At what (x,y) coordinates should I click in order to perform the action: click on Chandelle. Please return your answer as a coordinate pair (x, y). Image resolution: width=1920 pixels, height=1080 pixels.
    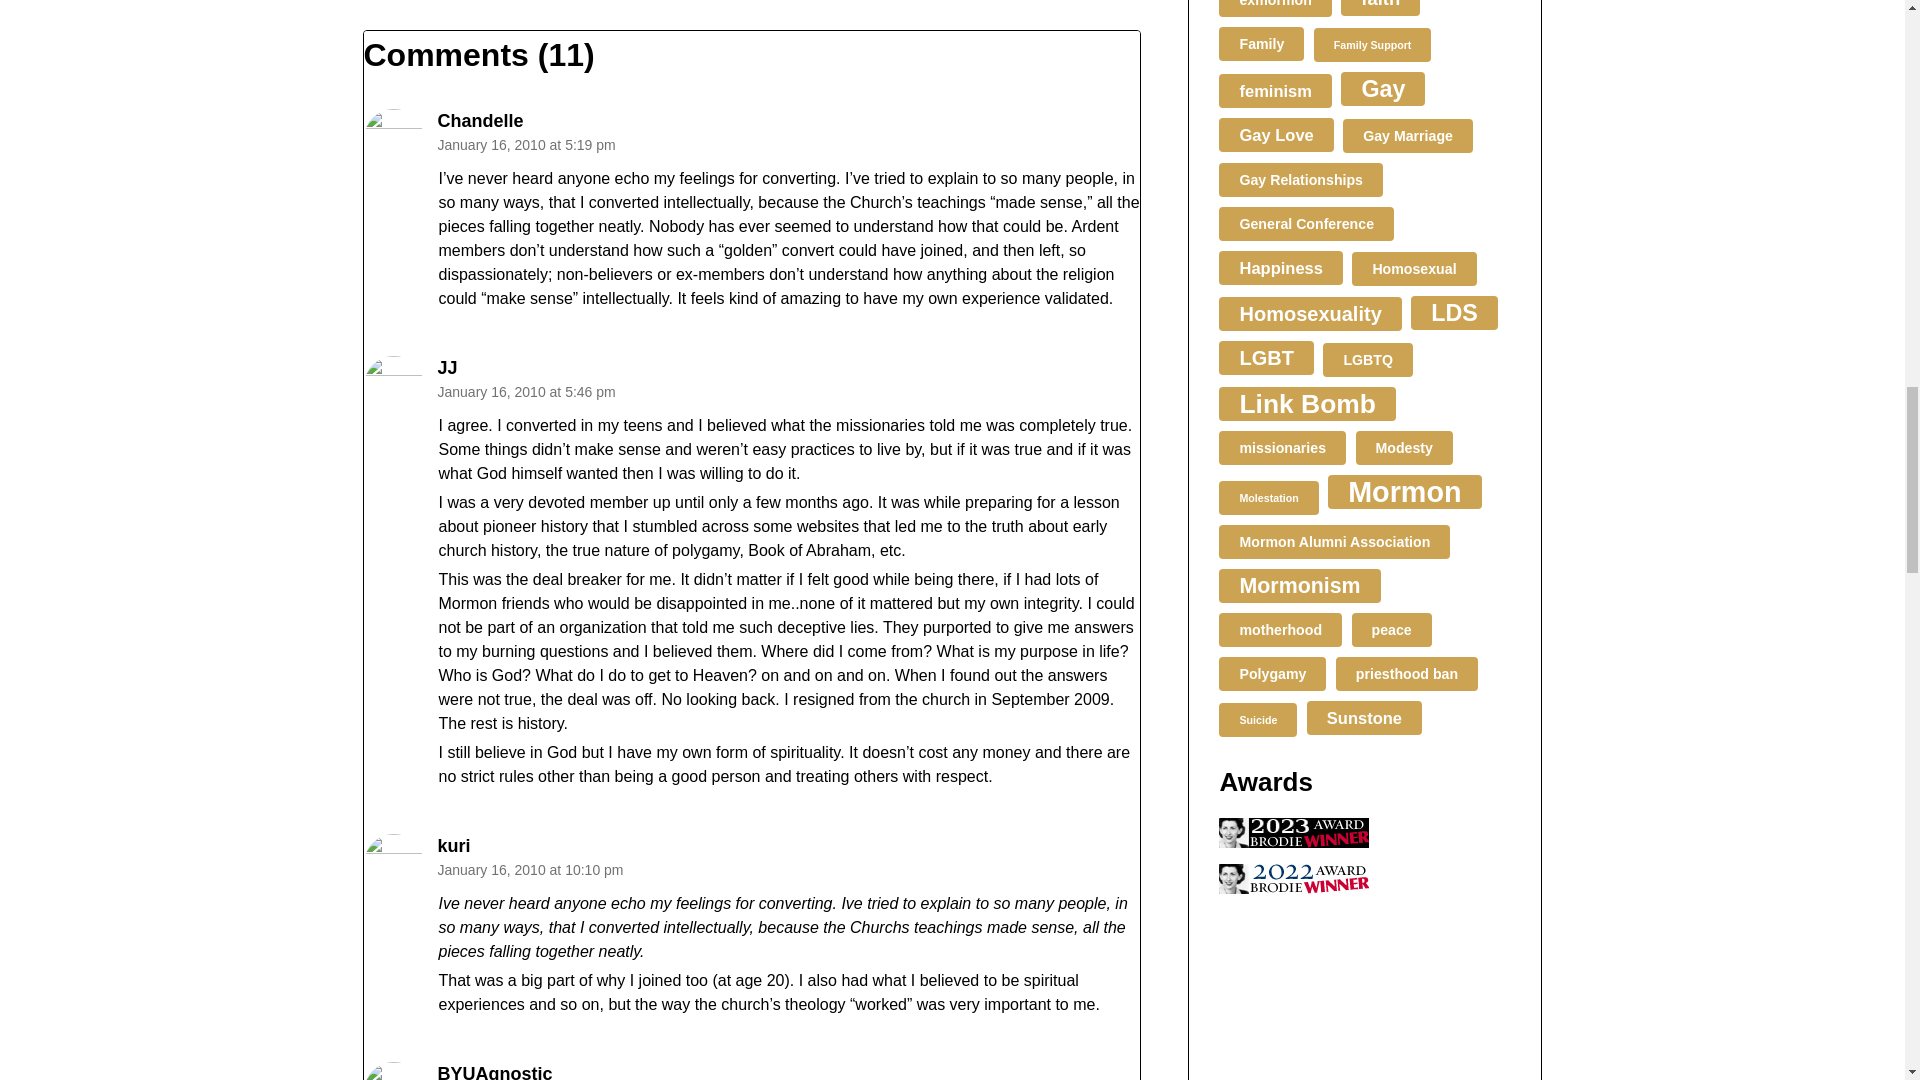
    Looking at the image, I should click on (480, 120).